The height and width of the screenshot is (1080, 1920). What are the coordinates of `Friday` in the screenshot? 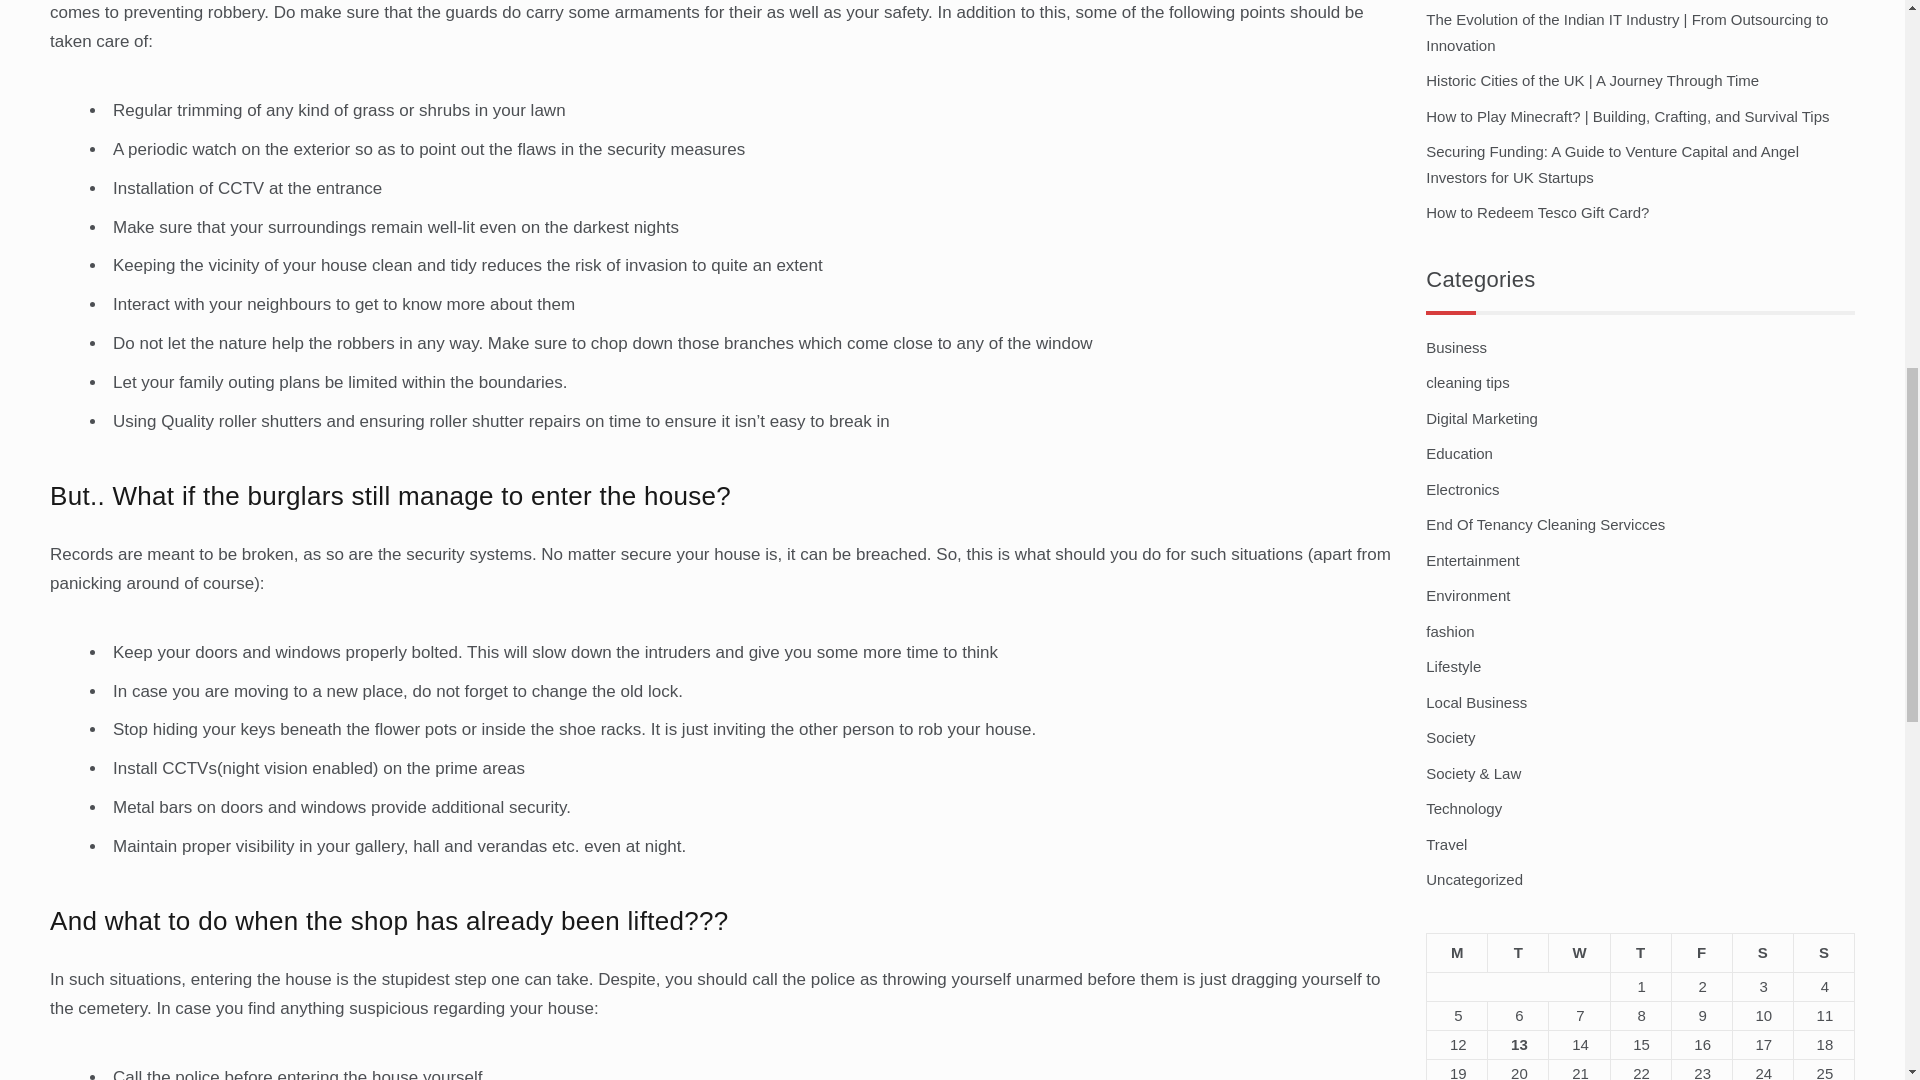 It's located at (1700, 952).